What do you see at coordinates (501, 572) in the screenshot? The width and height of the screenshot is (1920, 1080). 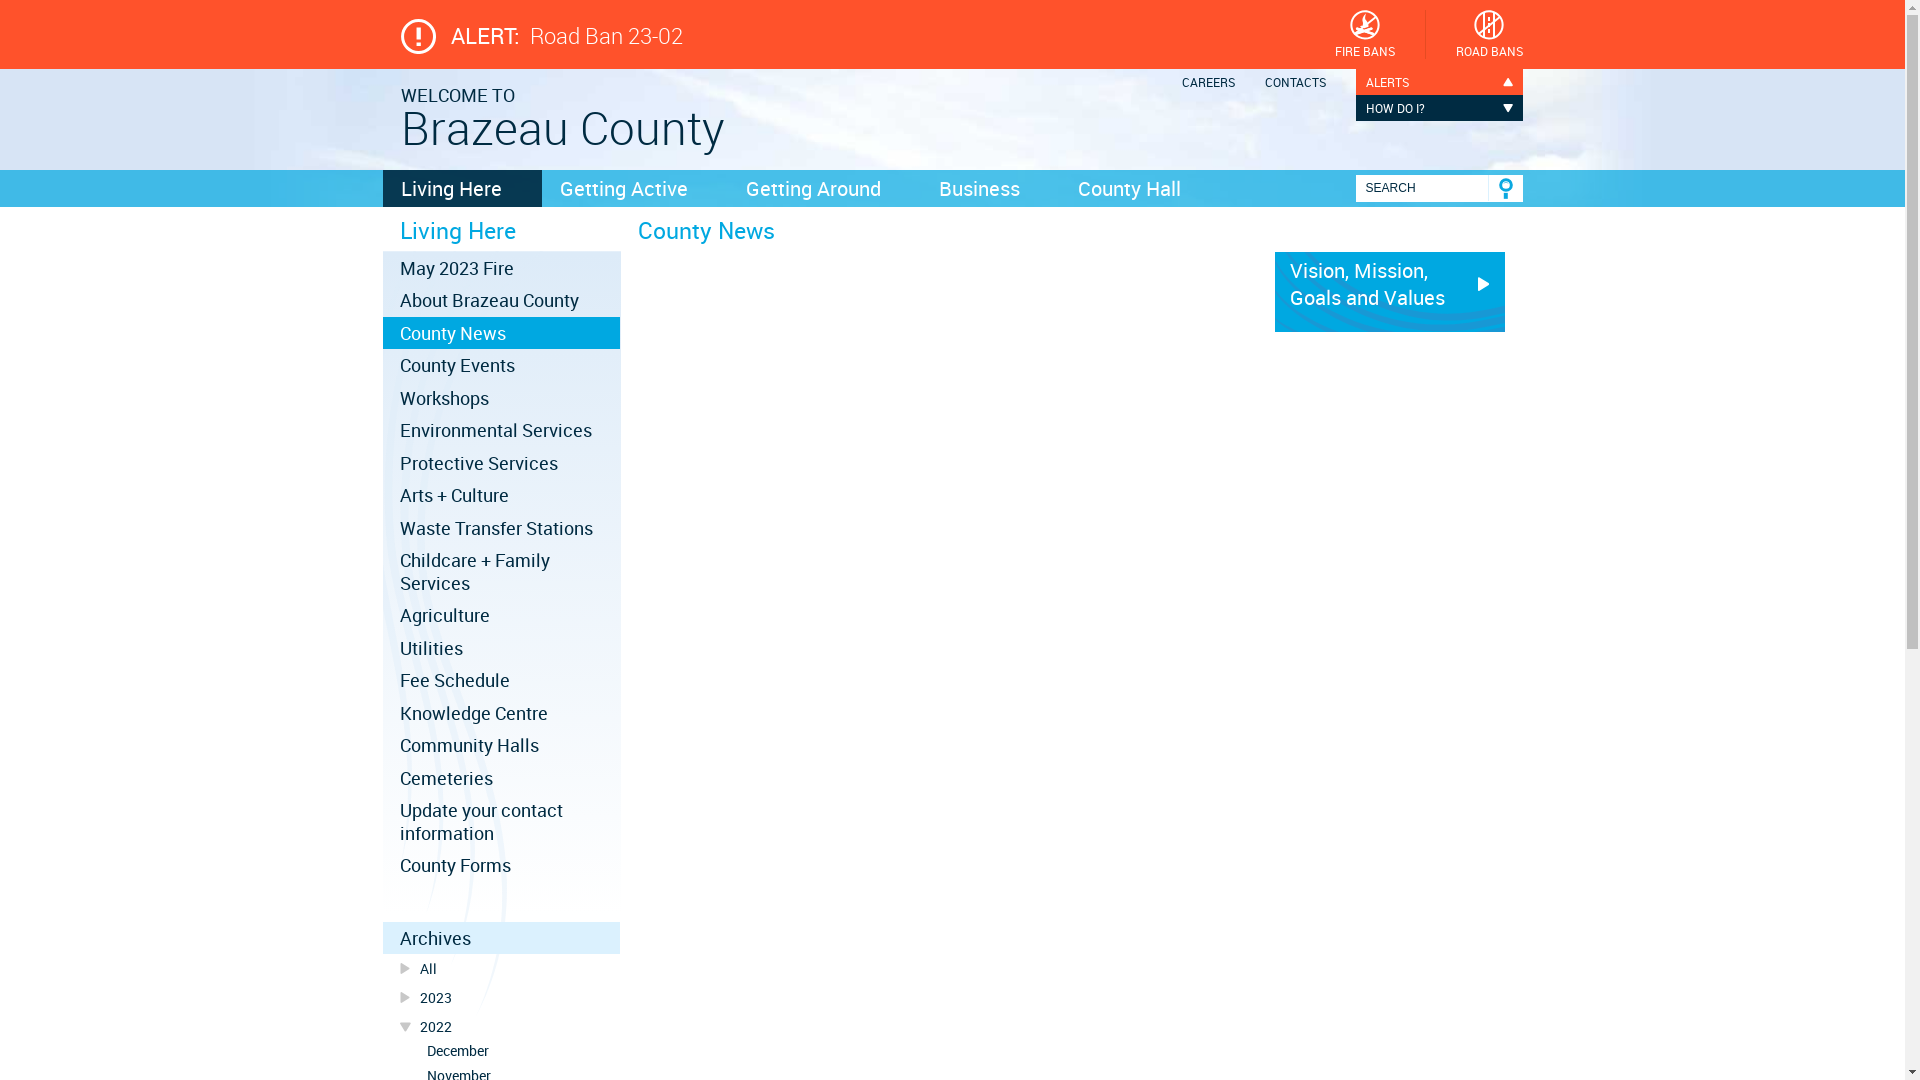 I see `Childcare + Family Services` at bounding box center [501, 572].